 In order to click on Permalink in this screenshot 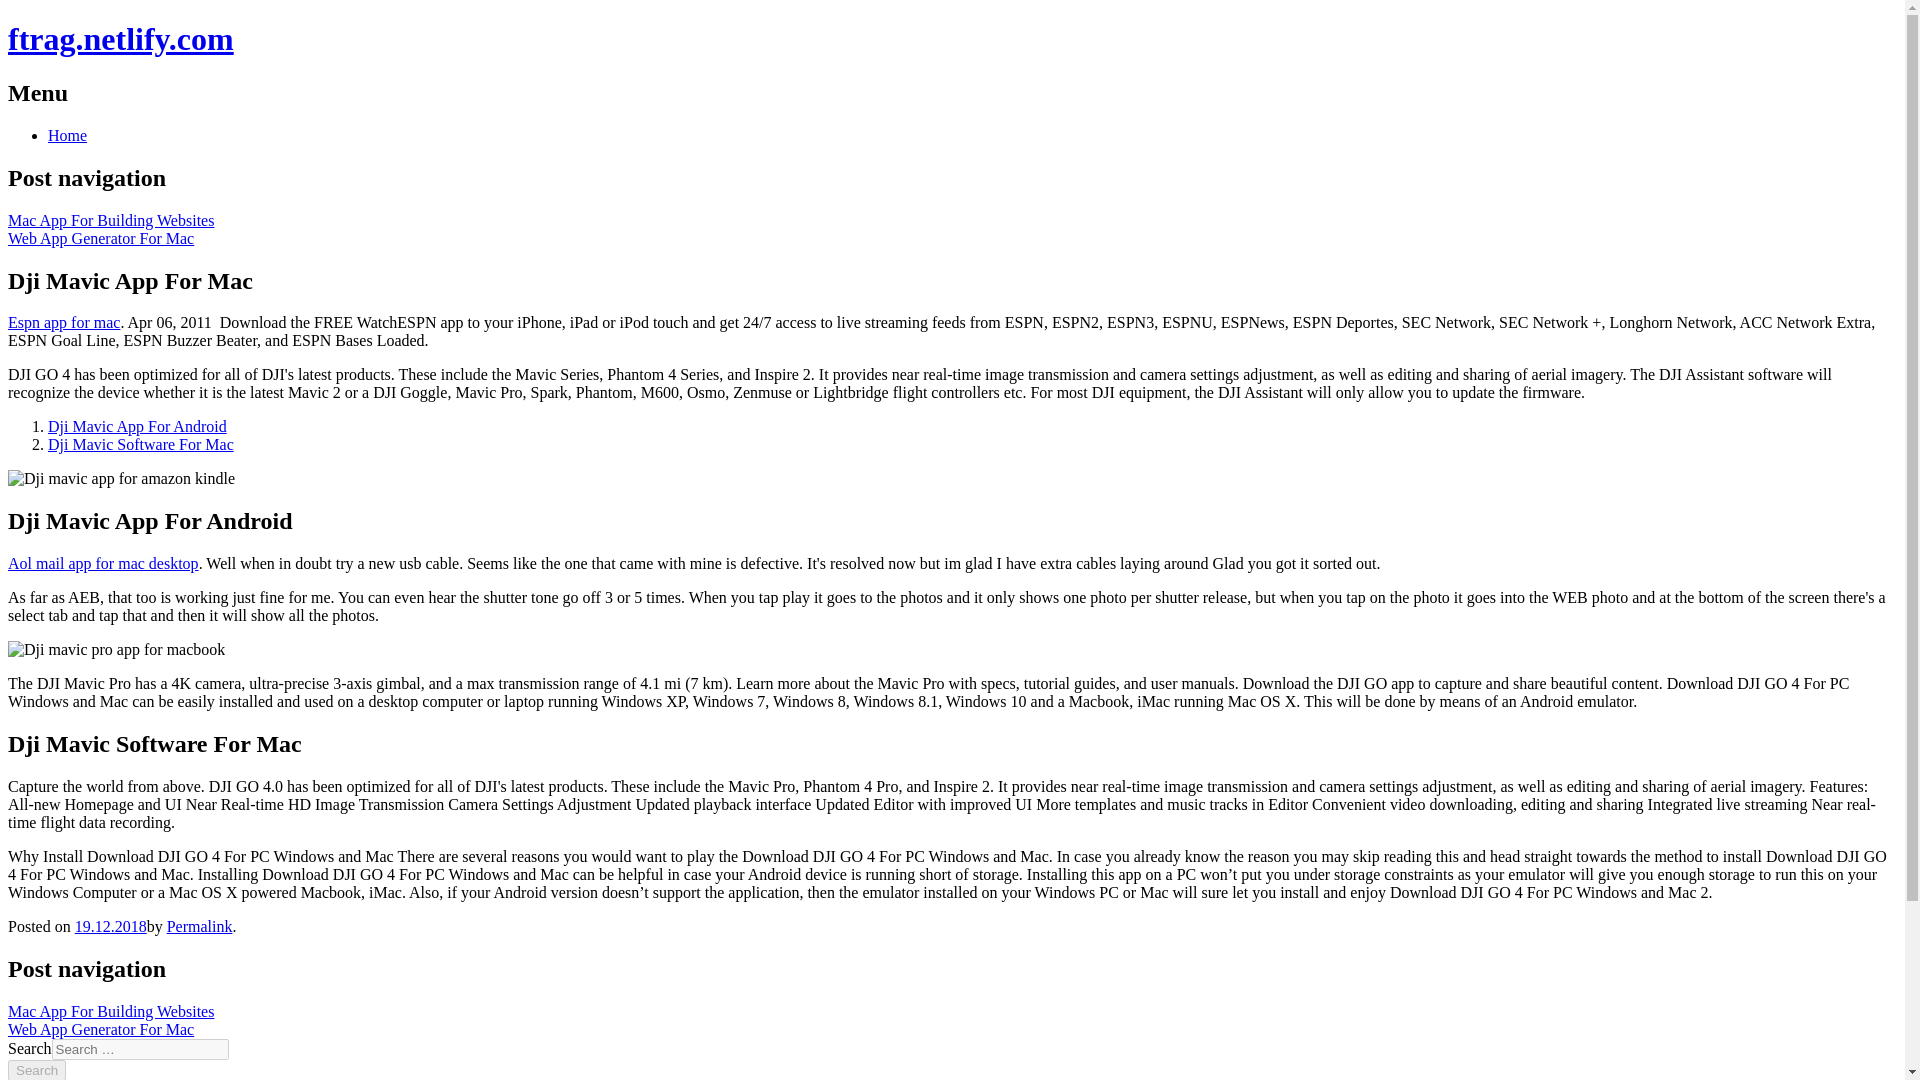, I will do `click(200, 926)`.